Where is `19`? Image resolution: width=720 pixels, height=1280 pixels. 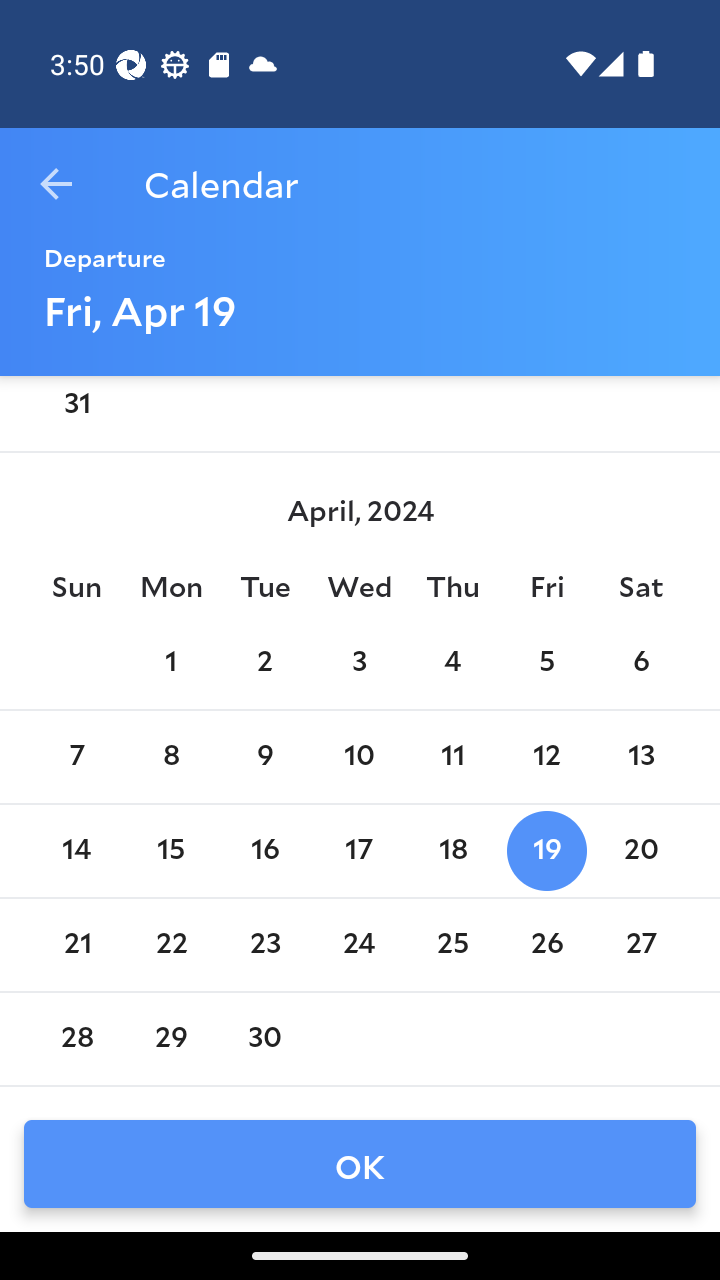
19 is located at coordinates (546, 850).